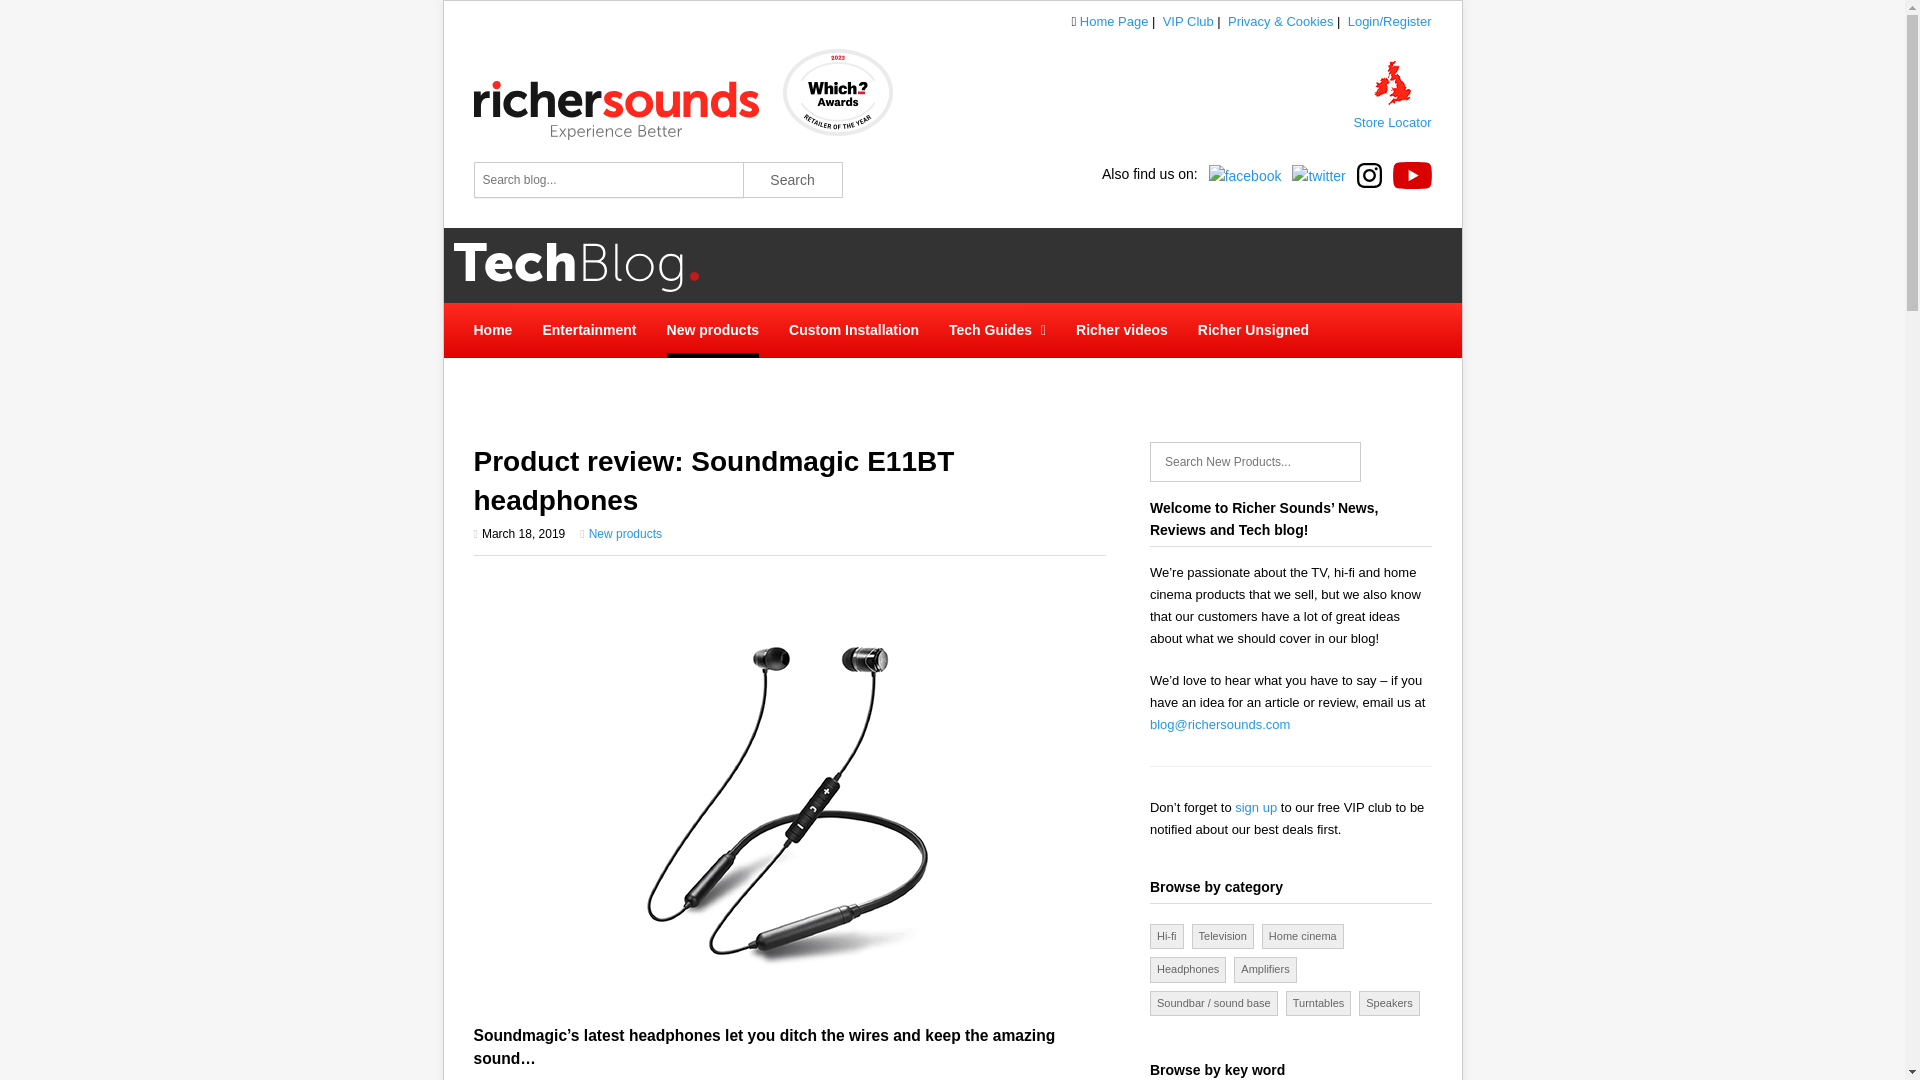 Image resolution: width=1920 pixels, height=1080 pixels. What do you see at coordinates (588, 330) in the screenshot?
I see `Entertainment` at bounding box center [588, 330].